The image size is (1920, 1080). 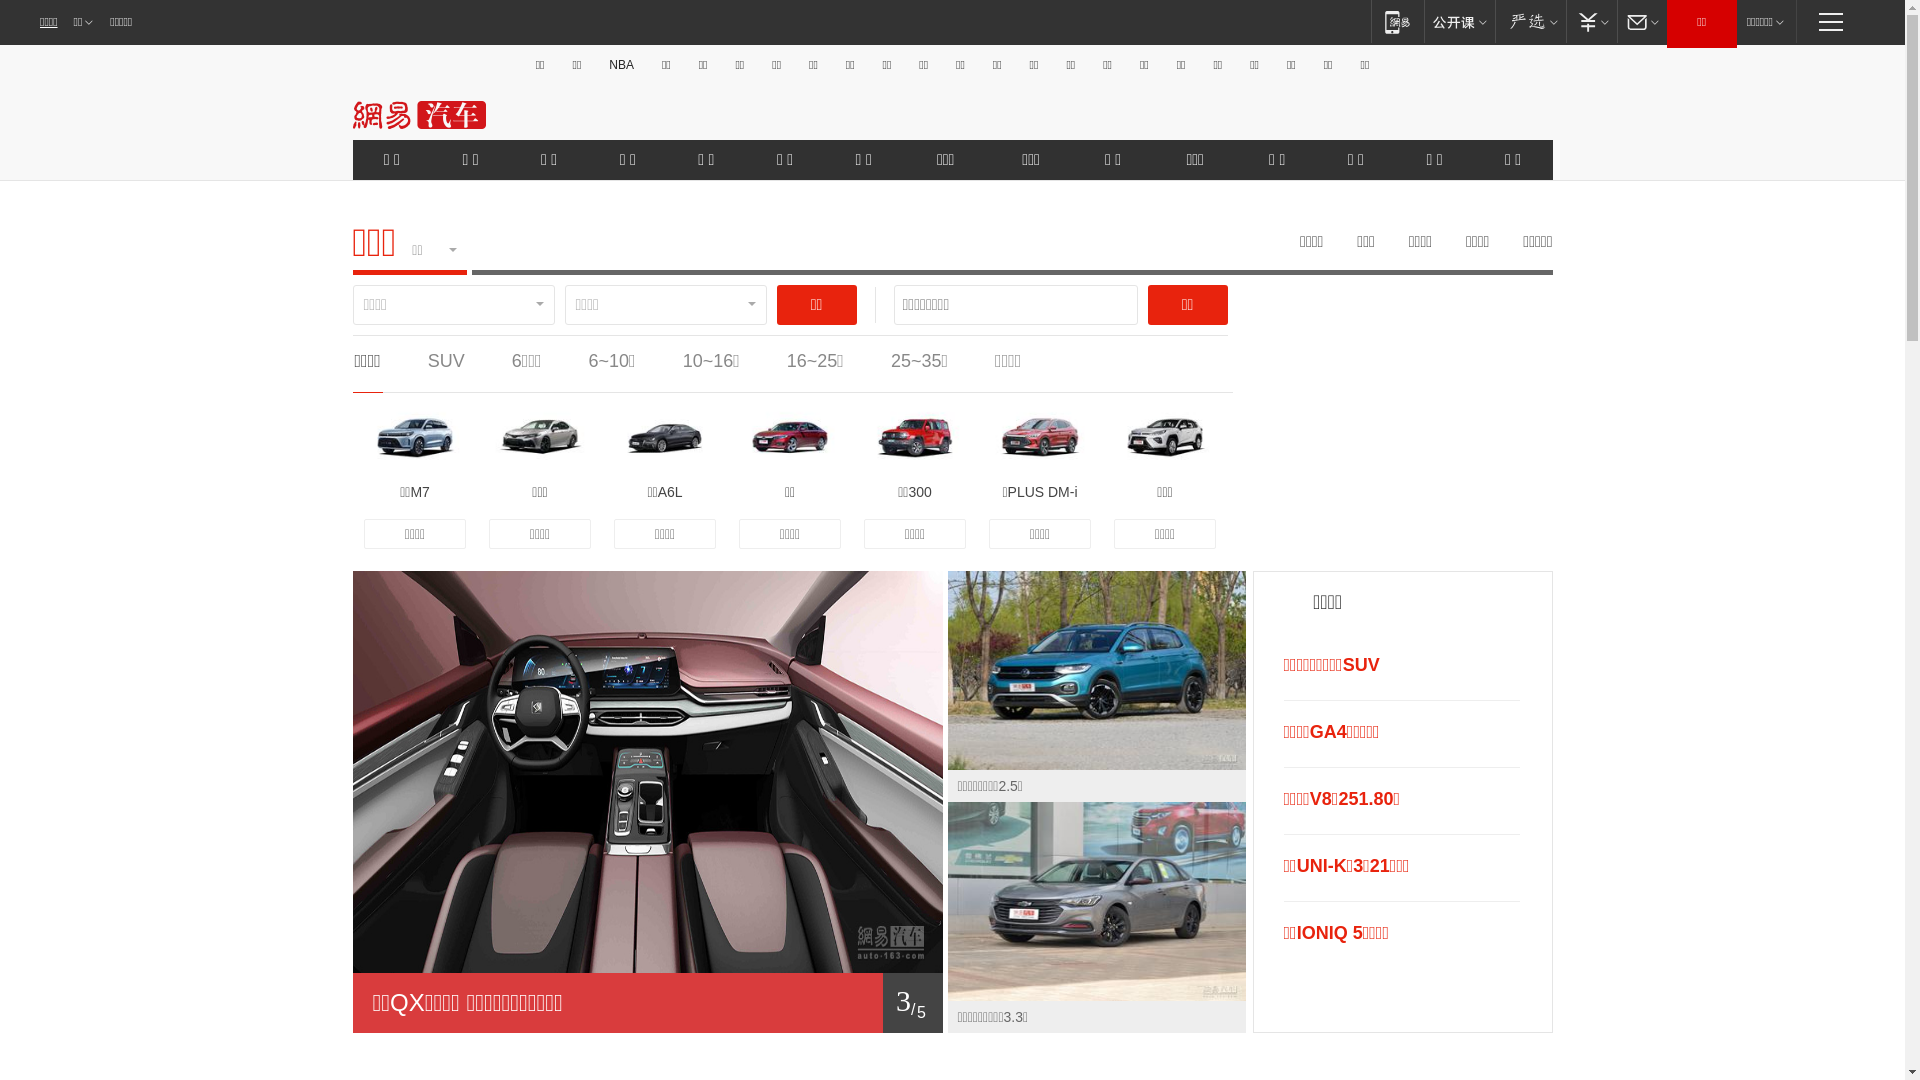 I want to click on NBA, so click(x=622, y=65).